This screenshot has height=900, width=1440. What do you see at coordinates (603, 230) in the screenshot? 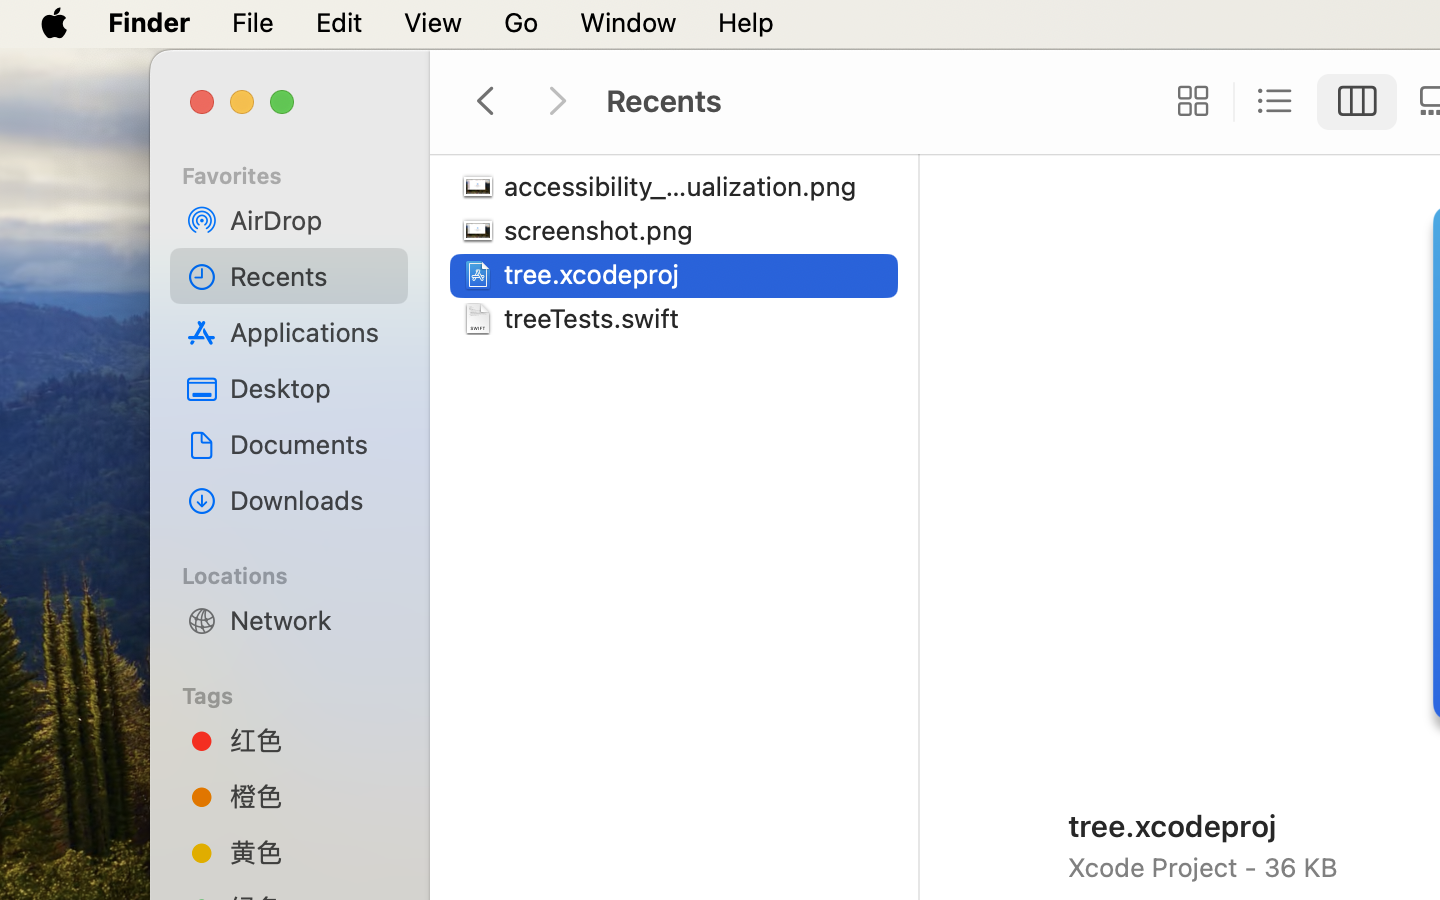
I see `screenshot.png` at bounding box center [603, 230].